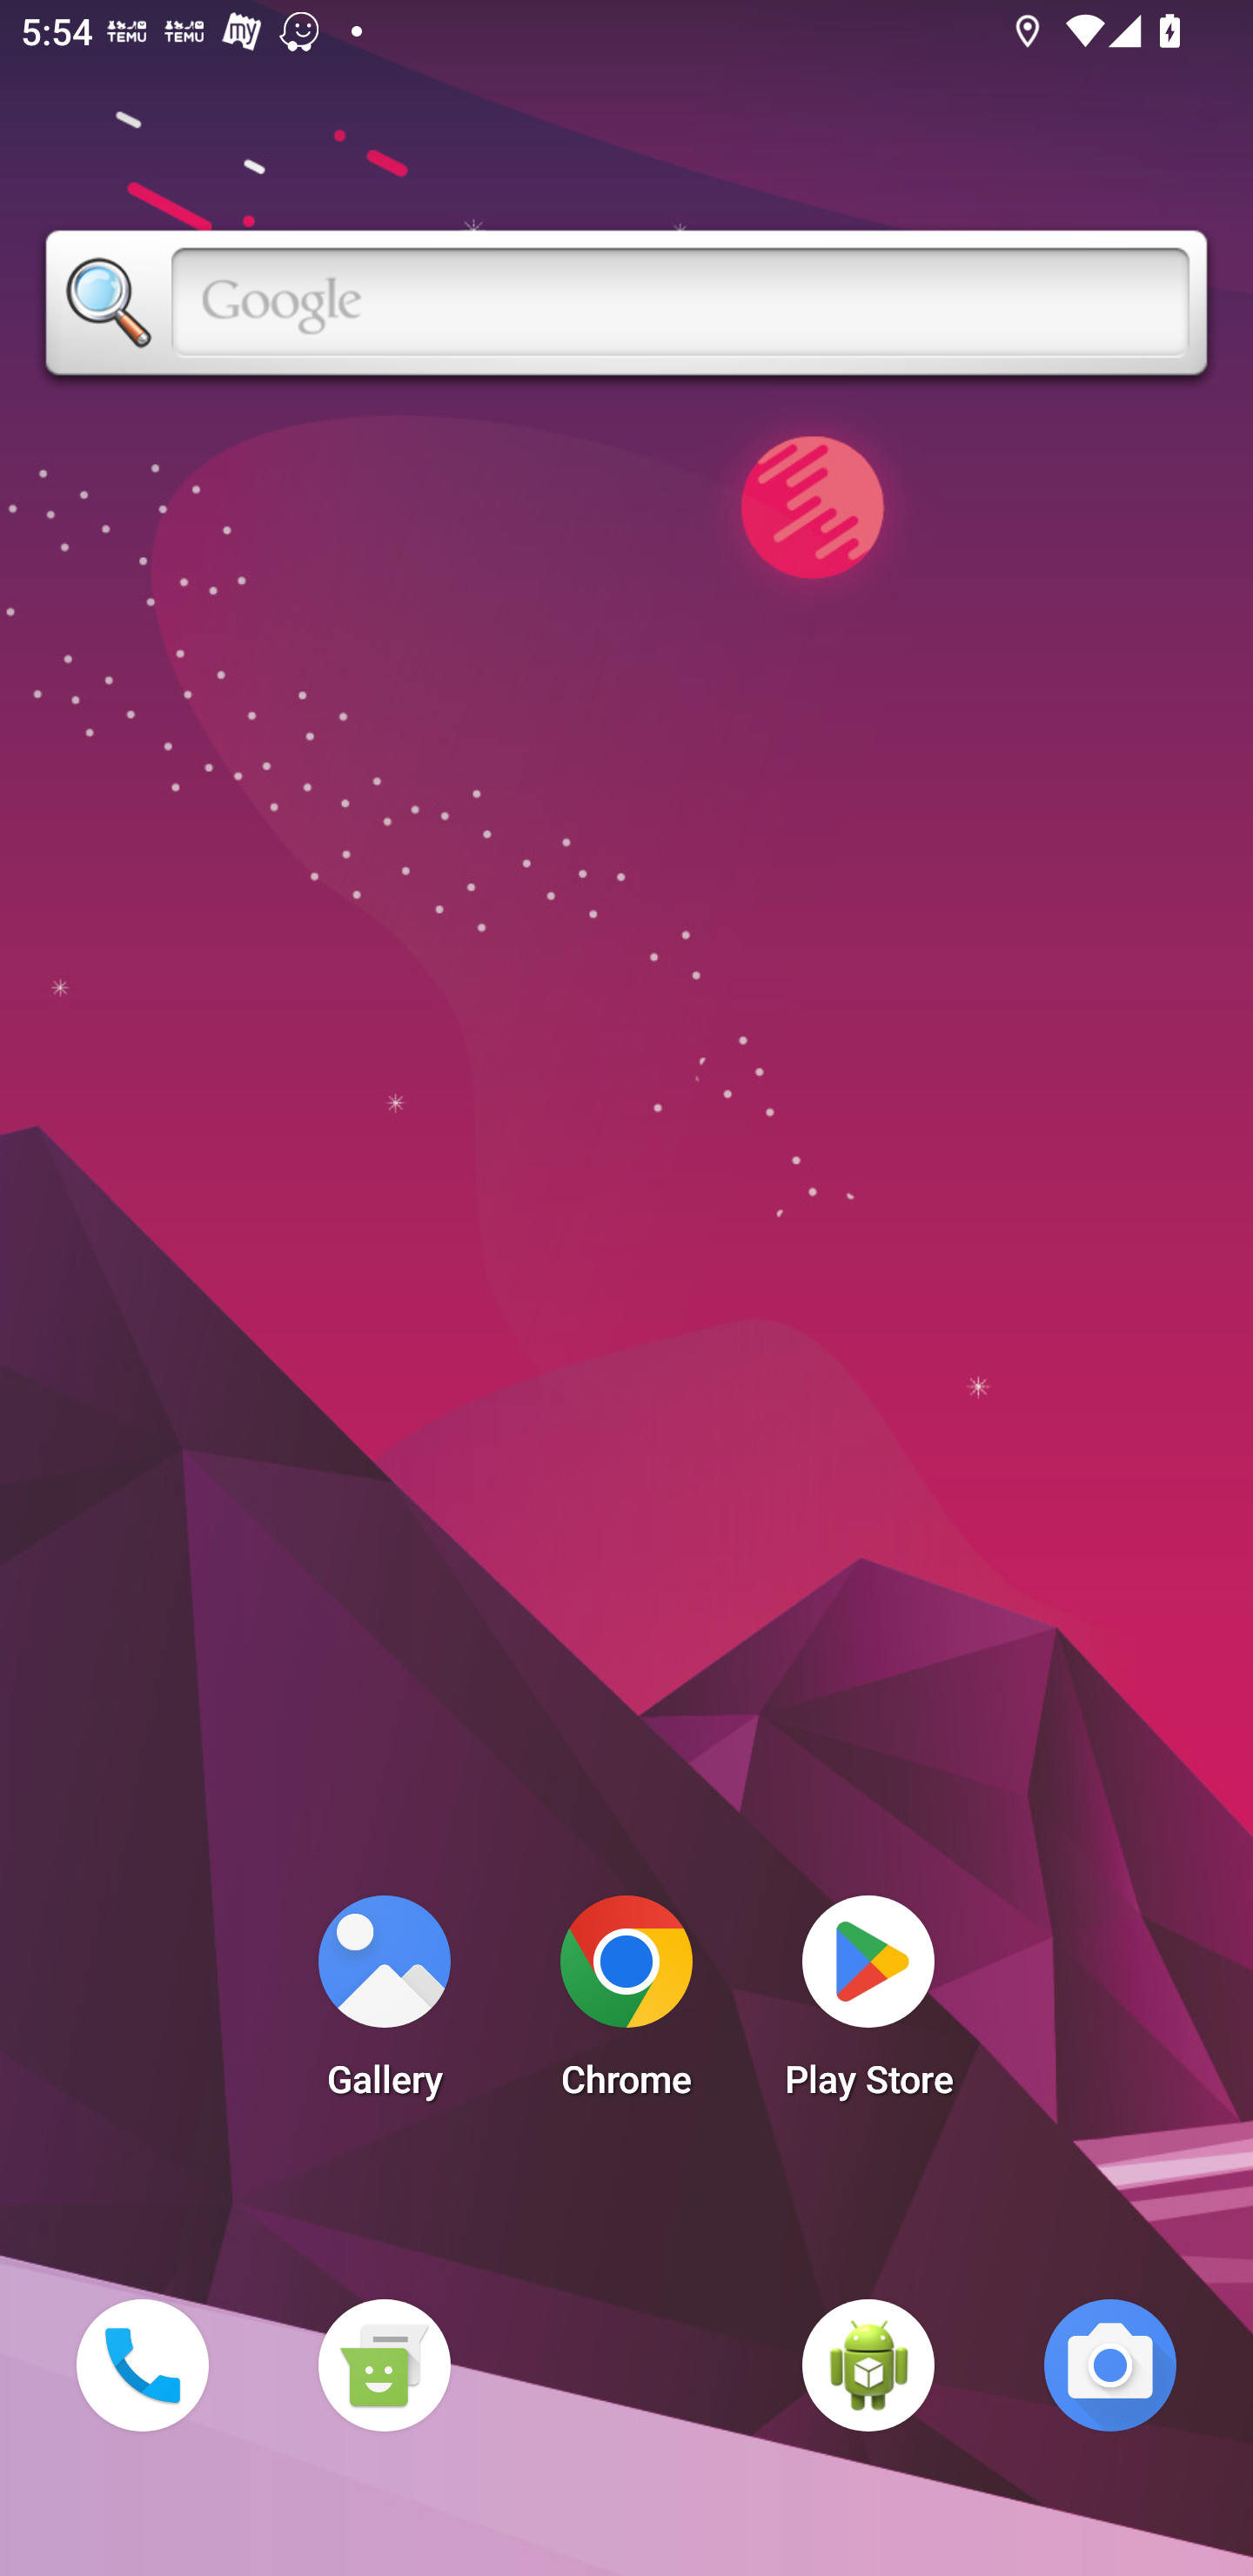 Image resolution: width=1253 pixels, height=2576 pixels. What do you see at coordinates (1110, 2365) in the screenshot?
I see `Camera` at bounding box center [1110, 2365].